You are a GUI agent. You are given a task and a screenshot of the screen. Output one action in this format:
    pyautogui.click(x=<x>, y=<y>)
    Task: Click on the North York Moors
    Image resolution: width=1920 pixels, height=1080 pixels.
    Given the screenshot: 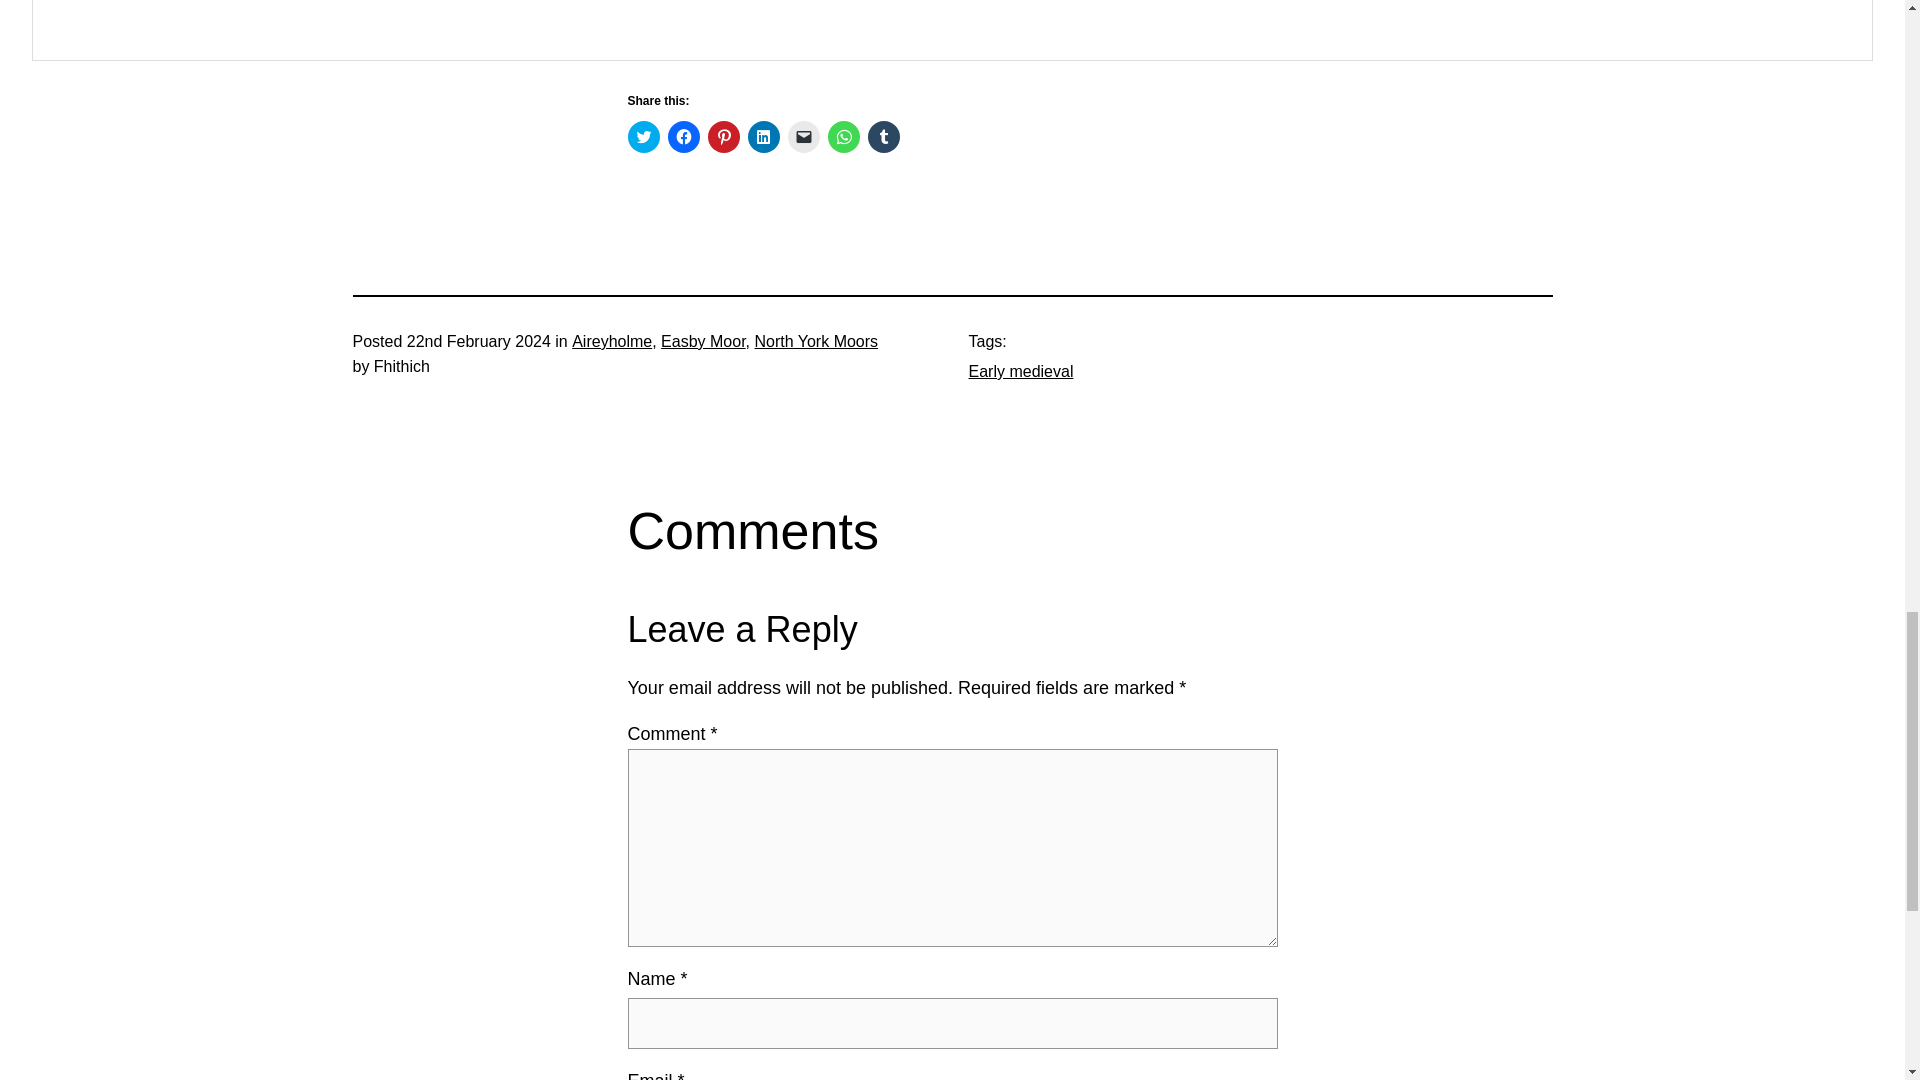 What is the action you would take?
    pyautogui.click(x=816, y=340)
    